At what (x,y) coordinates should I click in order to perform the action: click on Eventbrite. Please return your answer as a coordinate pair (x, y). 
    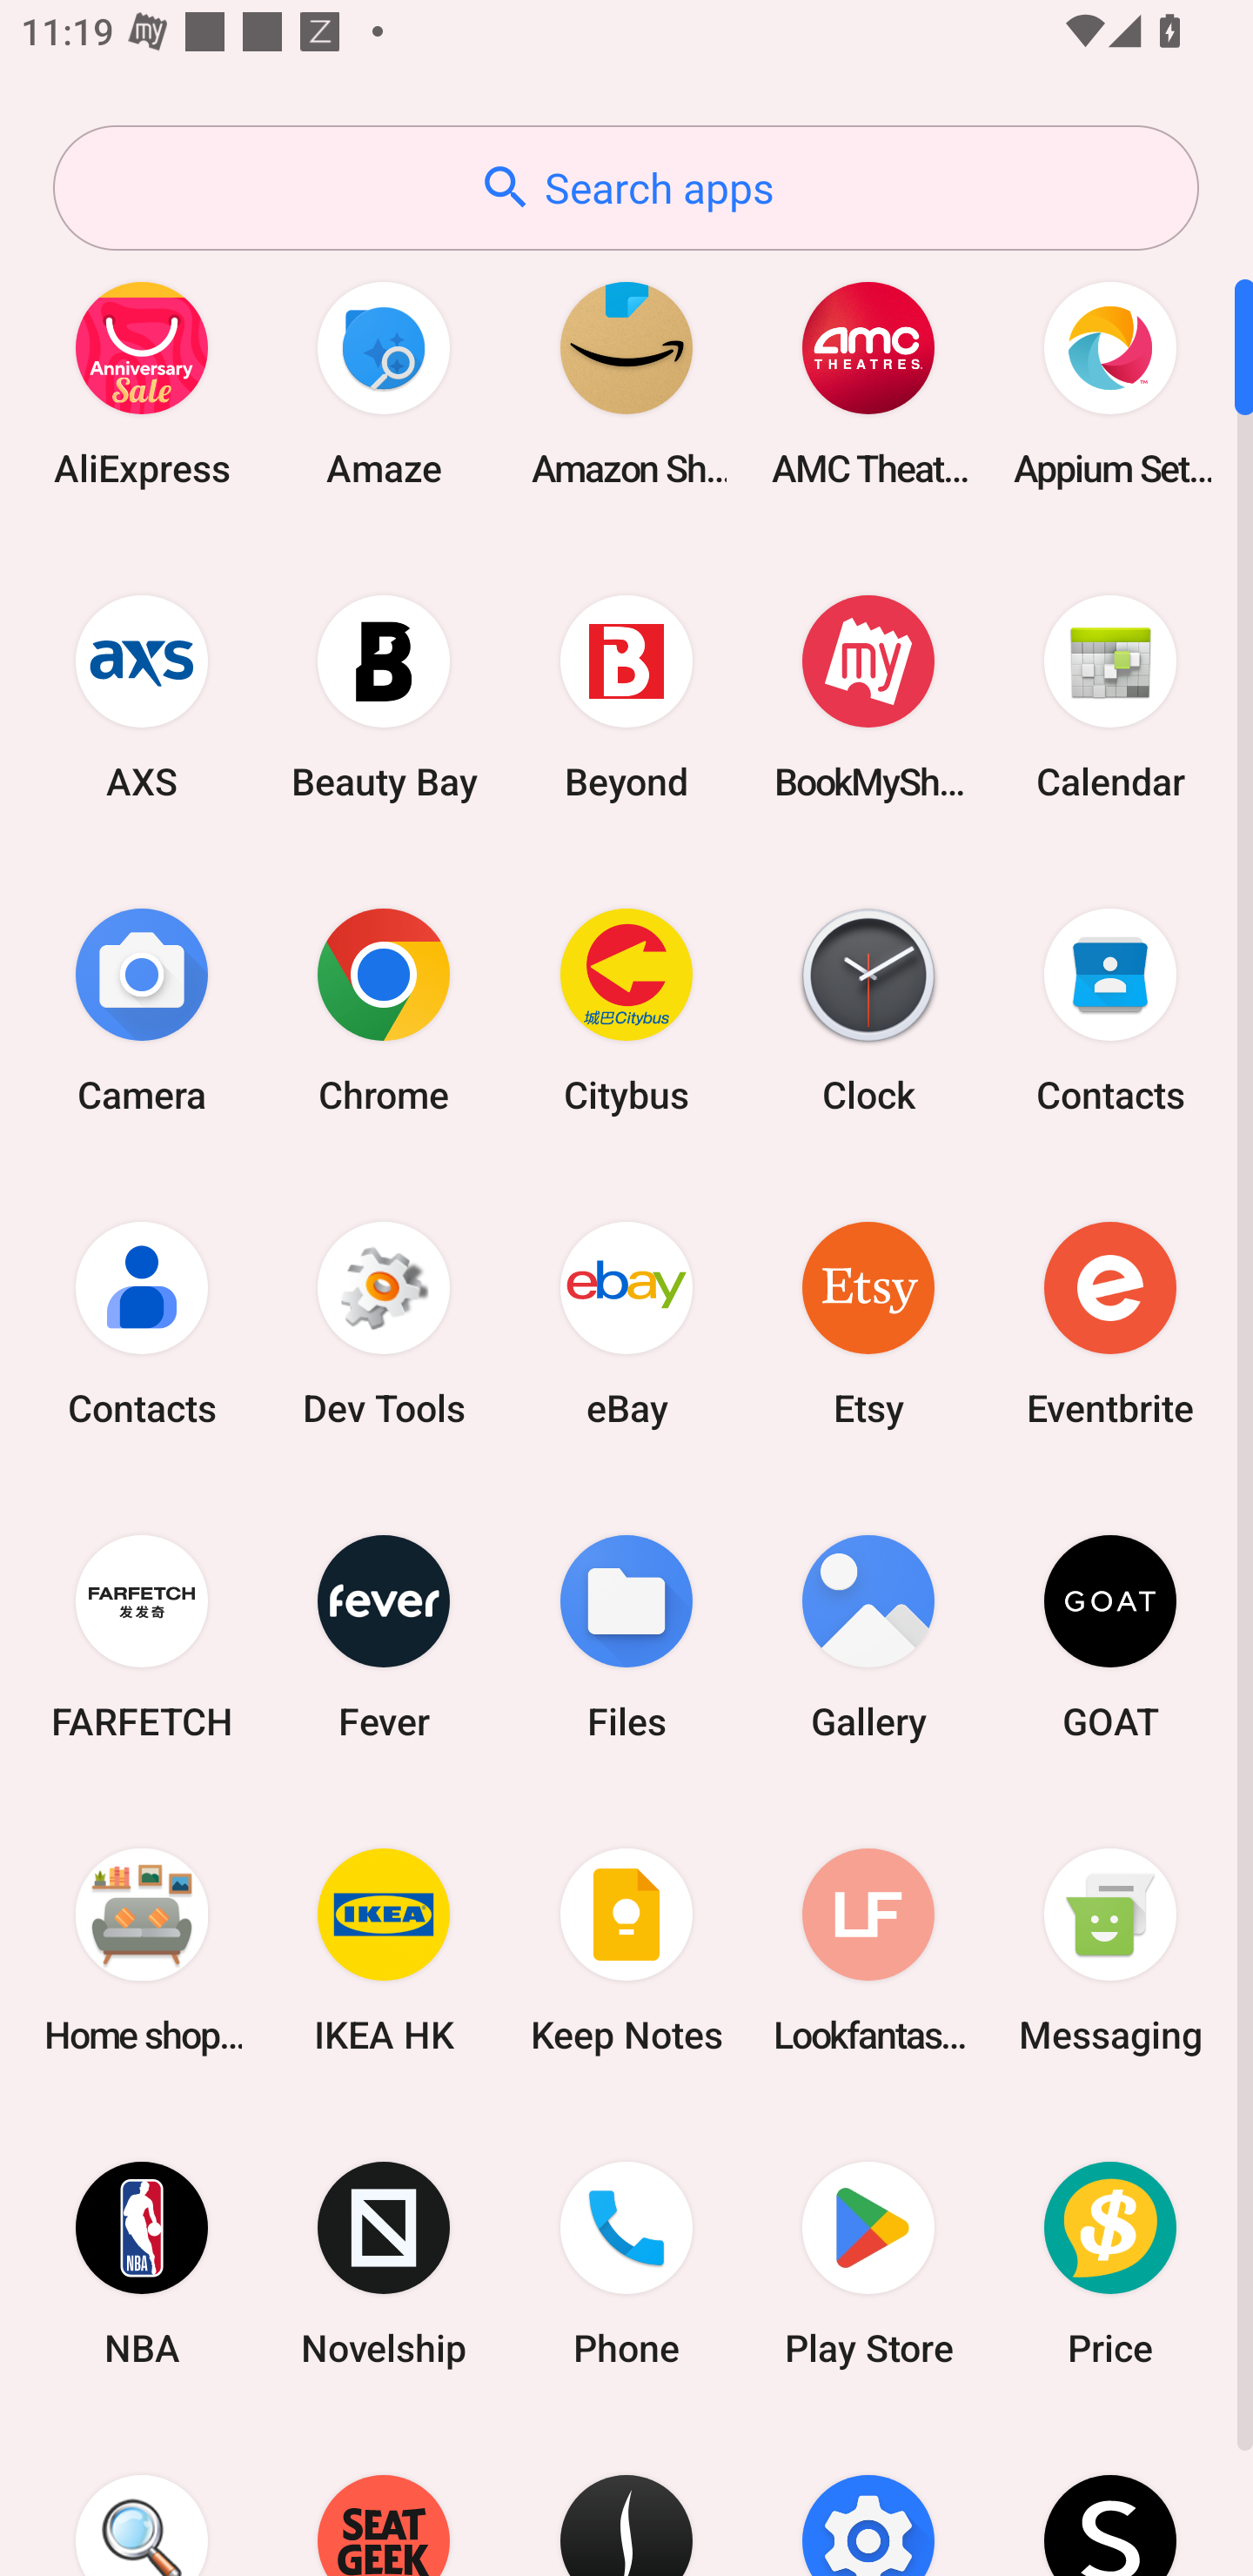
    Looking at the image, I should click on (1110, 1323).